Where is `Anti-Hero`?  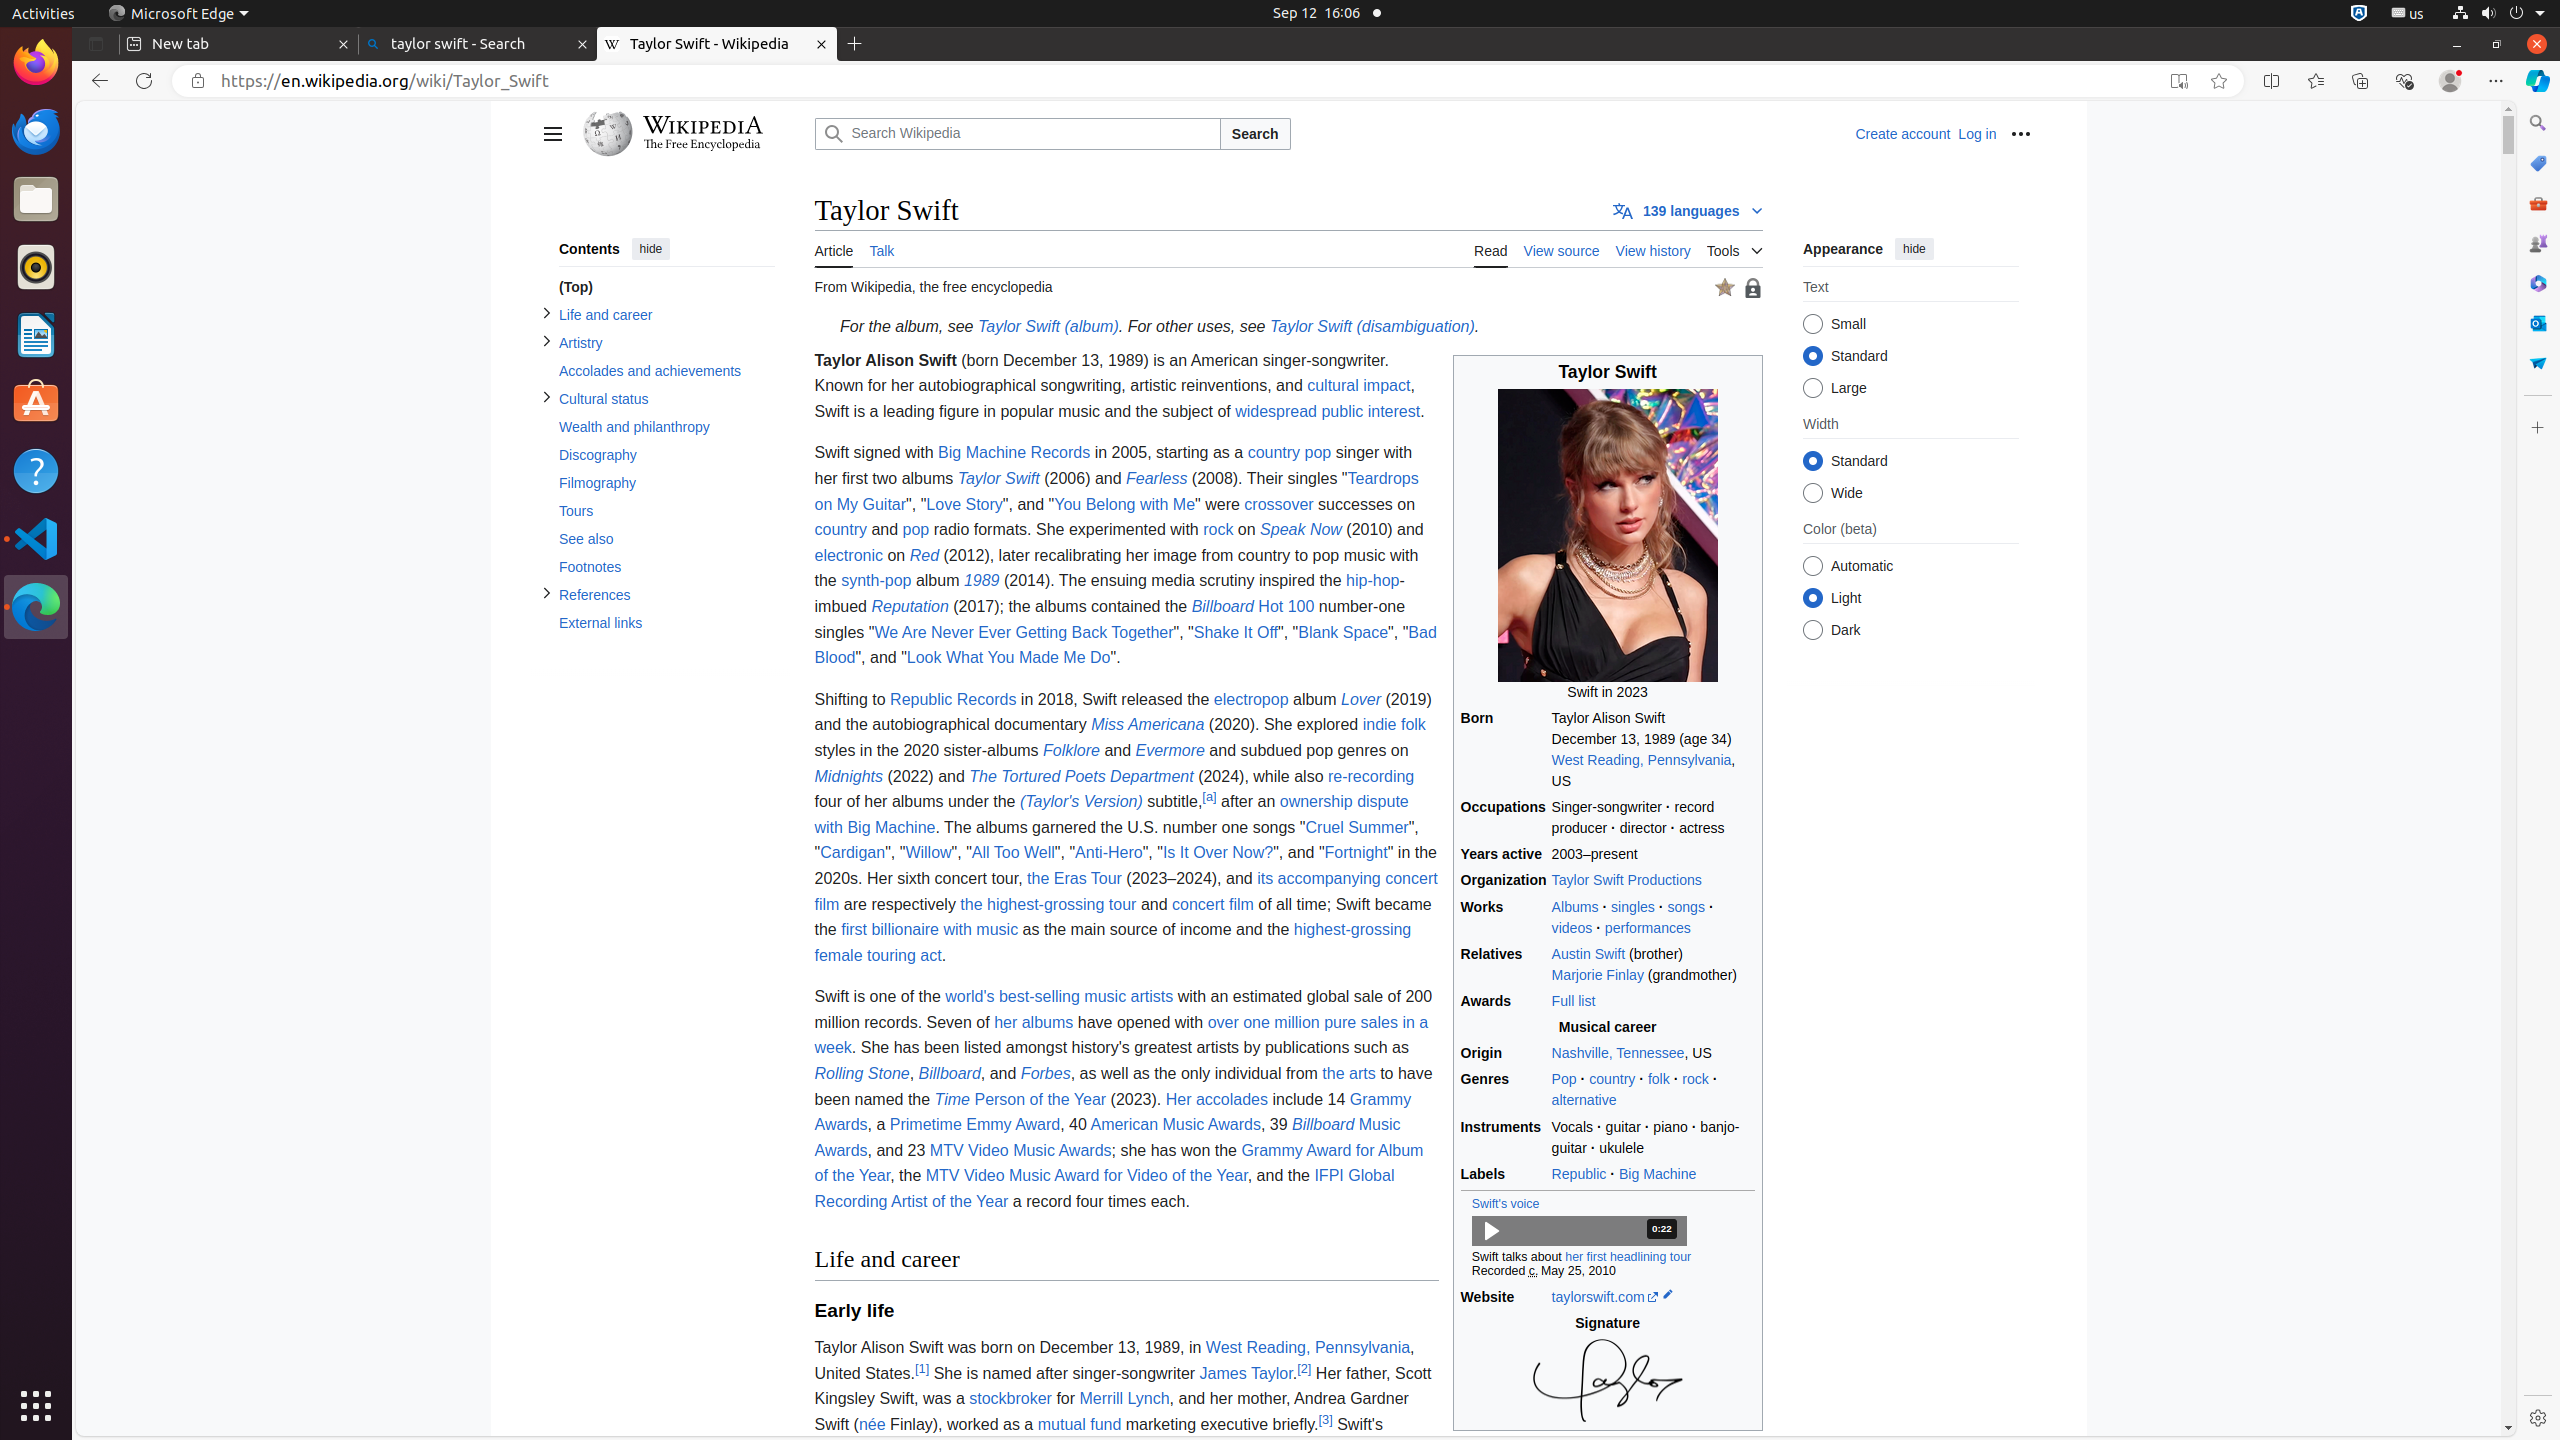 Anti-Hero is located at coordinates (1109, 853).